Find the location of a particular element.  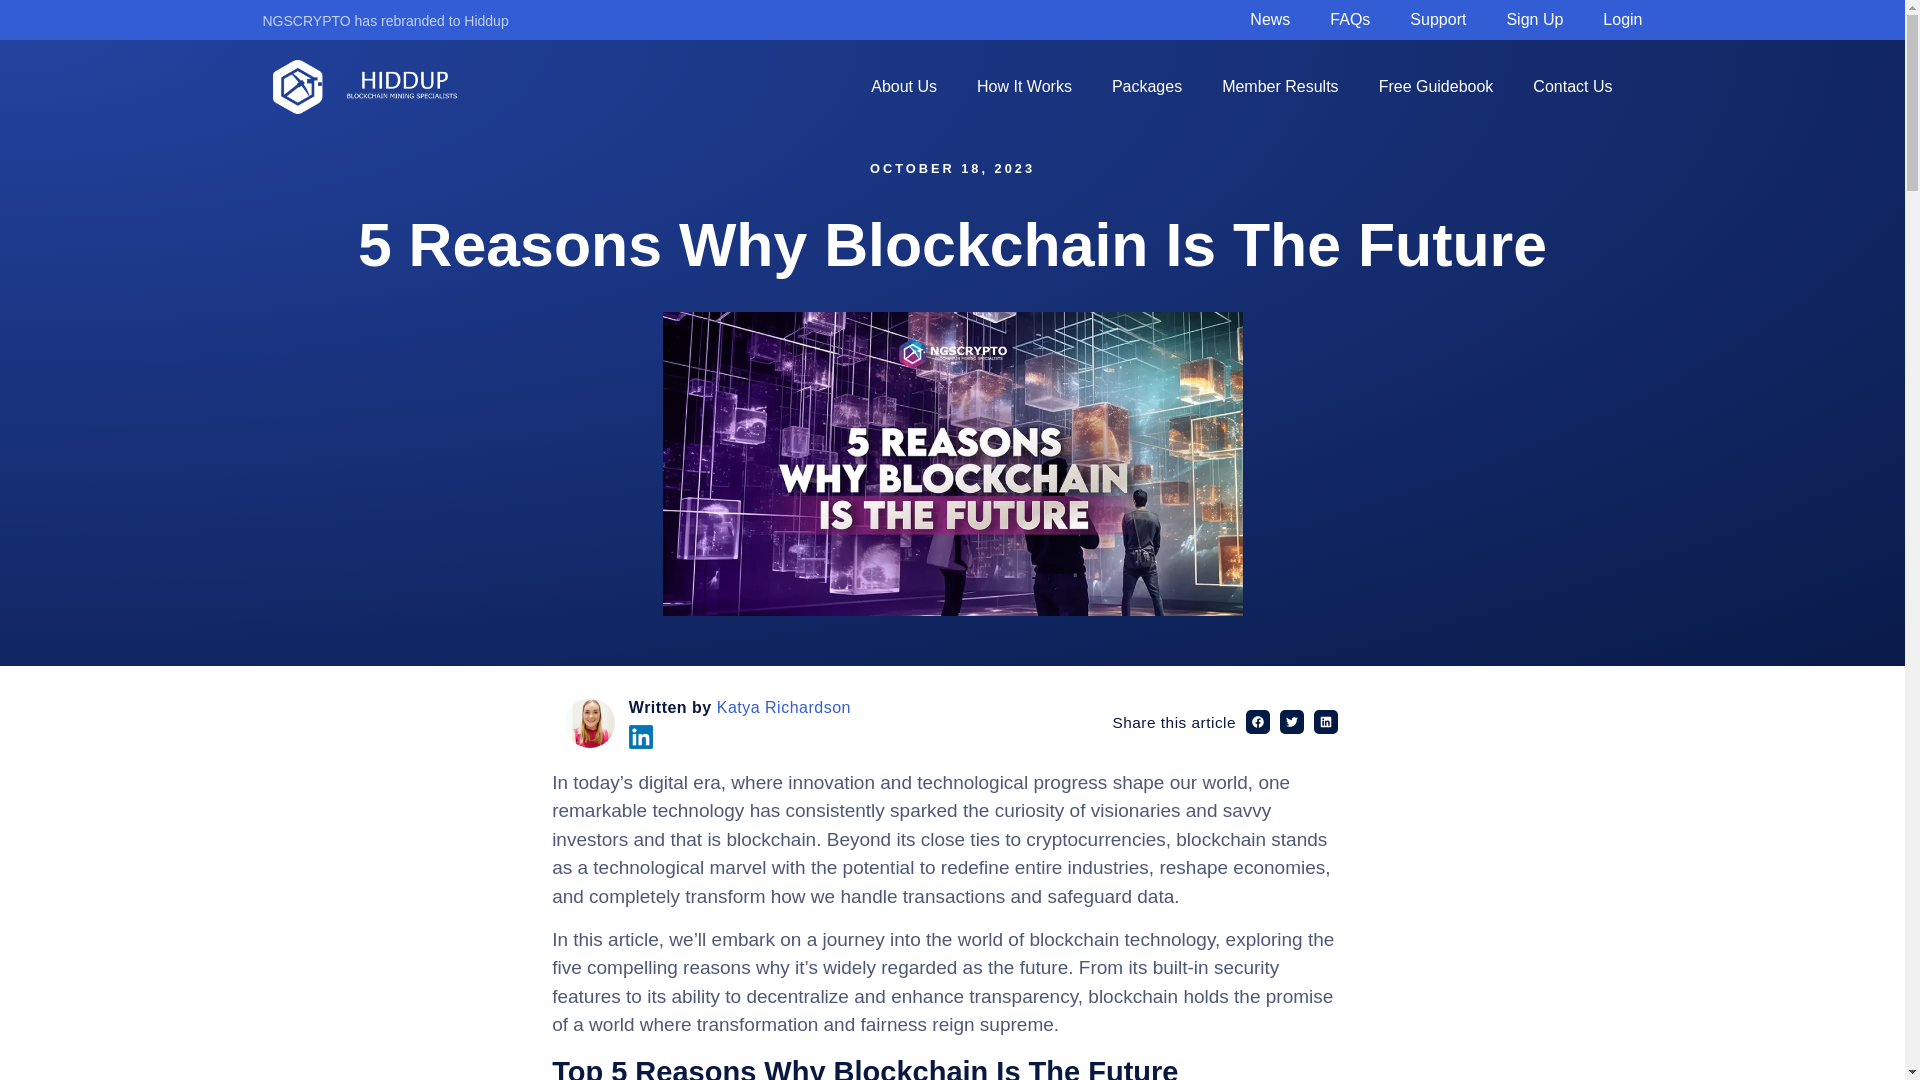

Sign Up is located at coordinates (1534, 20).